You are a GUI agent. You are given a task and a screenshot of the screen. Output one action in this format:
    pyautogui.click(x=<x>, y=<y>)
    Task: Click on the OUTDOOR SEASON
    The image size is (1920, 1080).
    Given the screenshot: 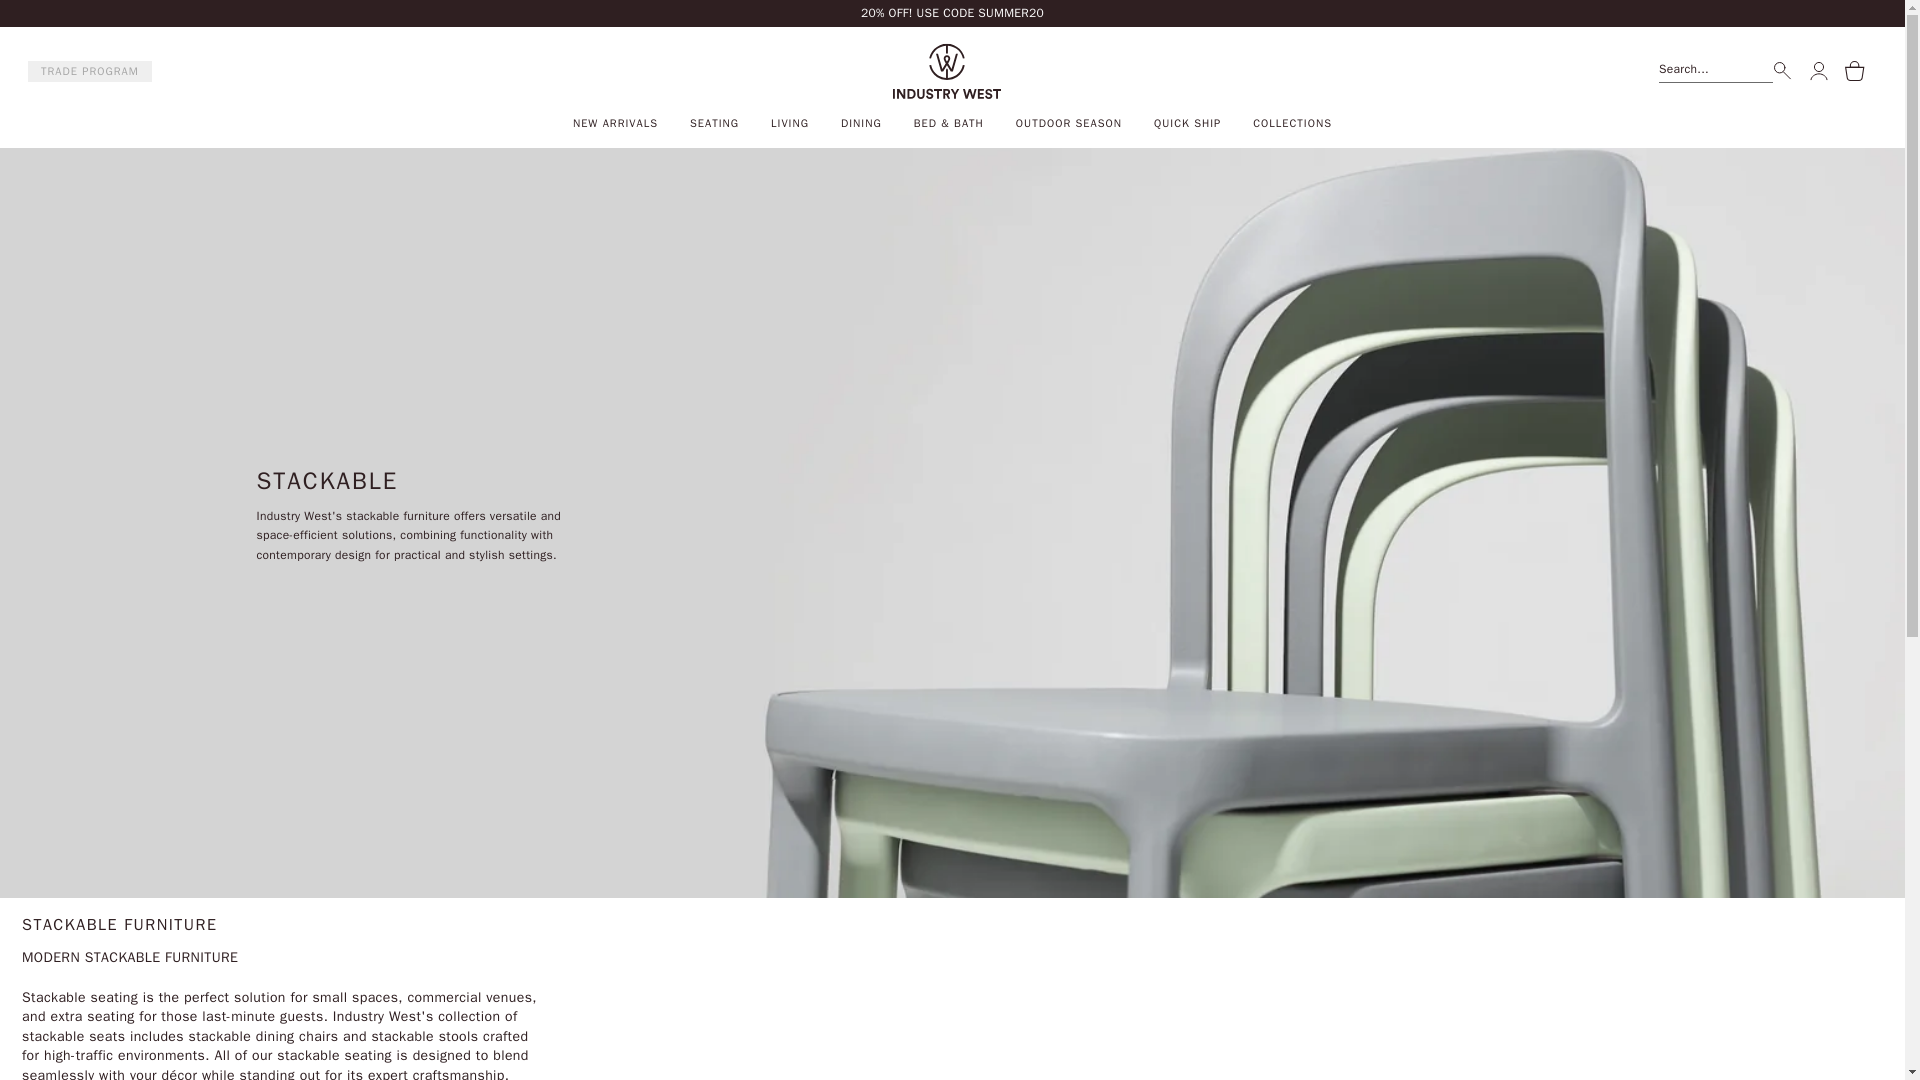 What is the action you would take?
    pyautogui.click(x=1068, y=122)
    